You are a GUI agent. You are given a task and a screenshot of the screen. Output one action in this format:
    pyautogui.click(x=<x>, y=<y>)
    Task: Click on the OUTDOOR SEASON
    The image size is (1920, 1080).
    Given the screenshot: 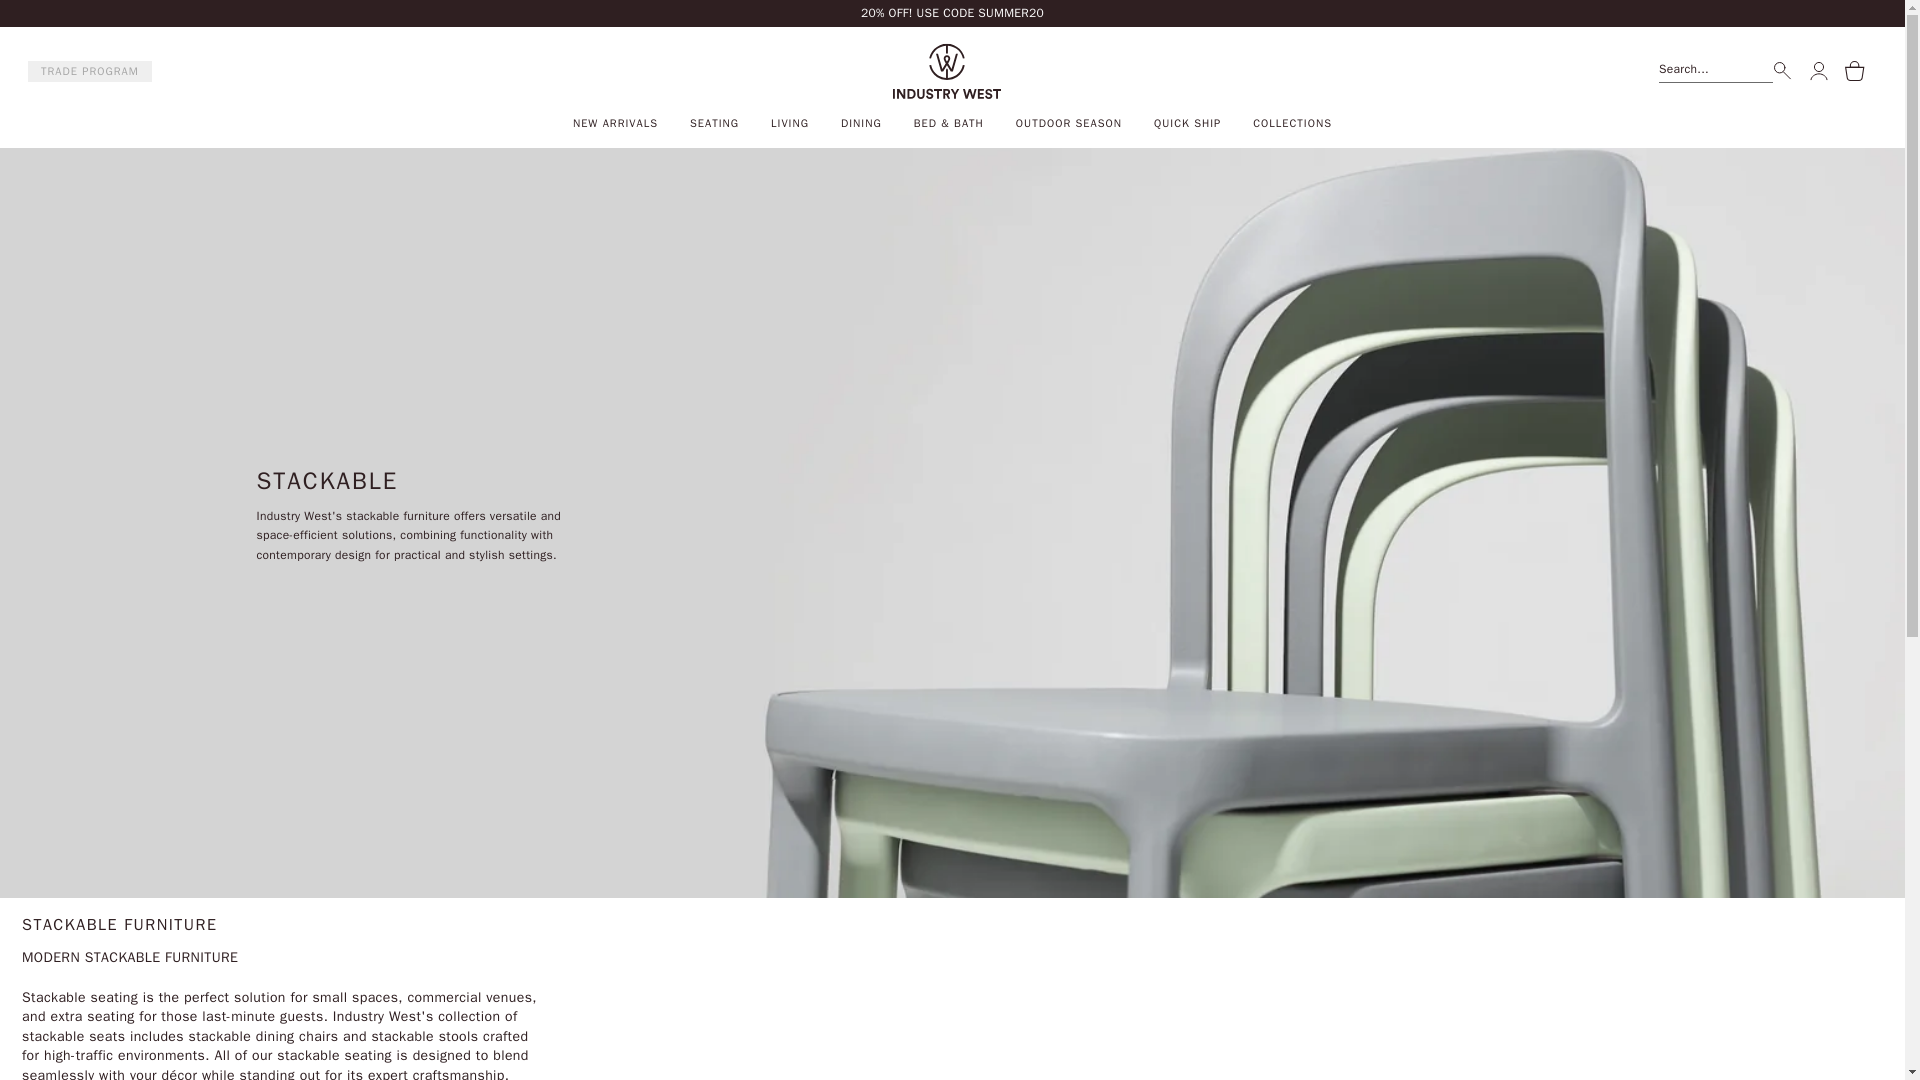 What is the action you would take?
    pyautogui.click(x=1068, y=122)
    